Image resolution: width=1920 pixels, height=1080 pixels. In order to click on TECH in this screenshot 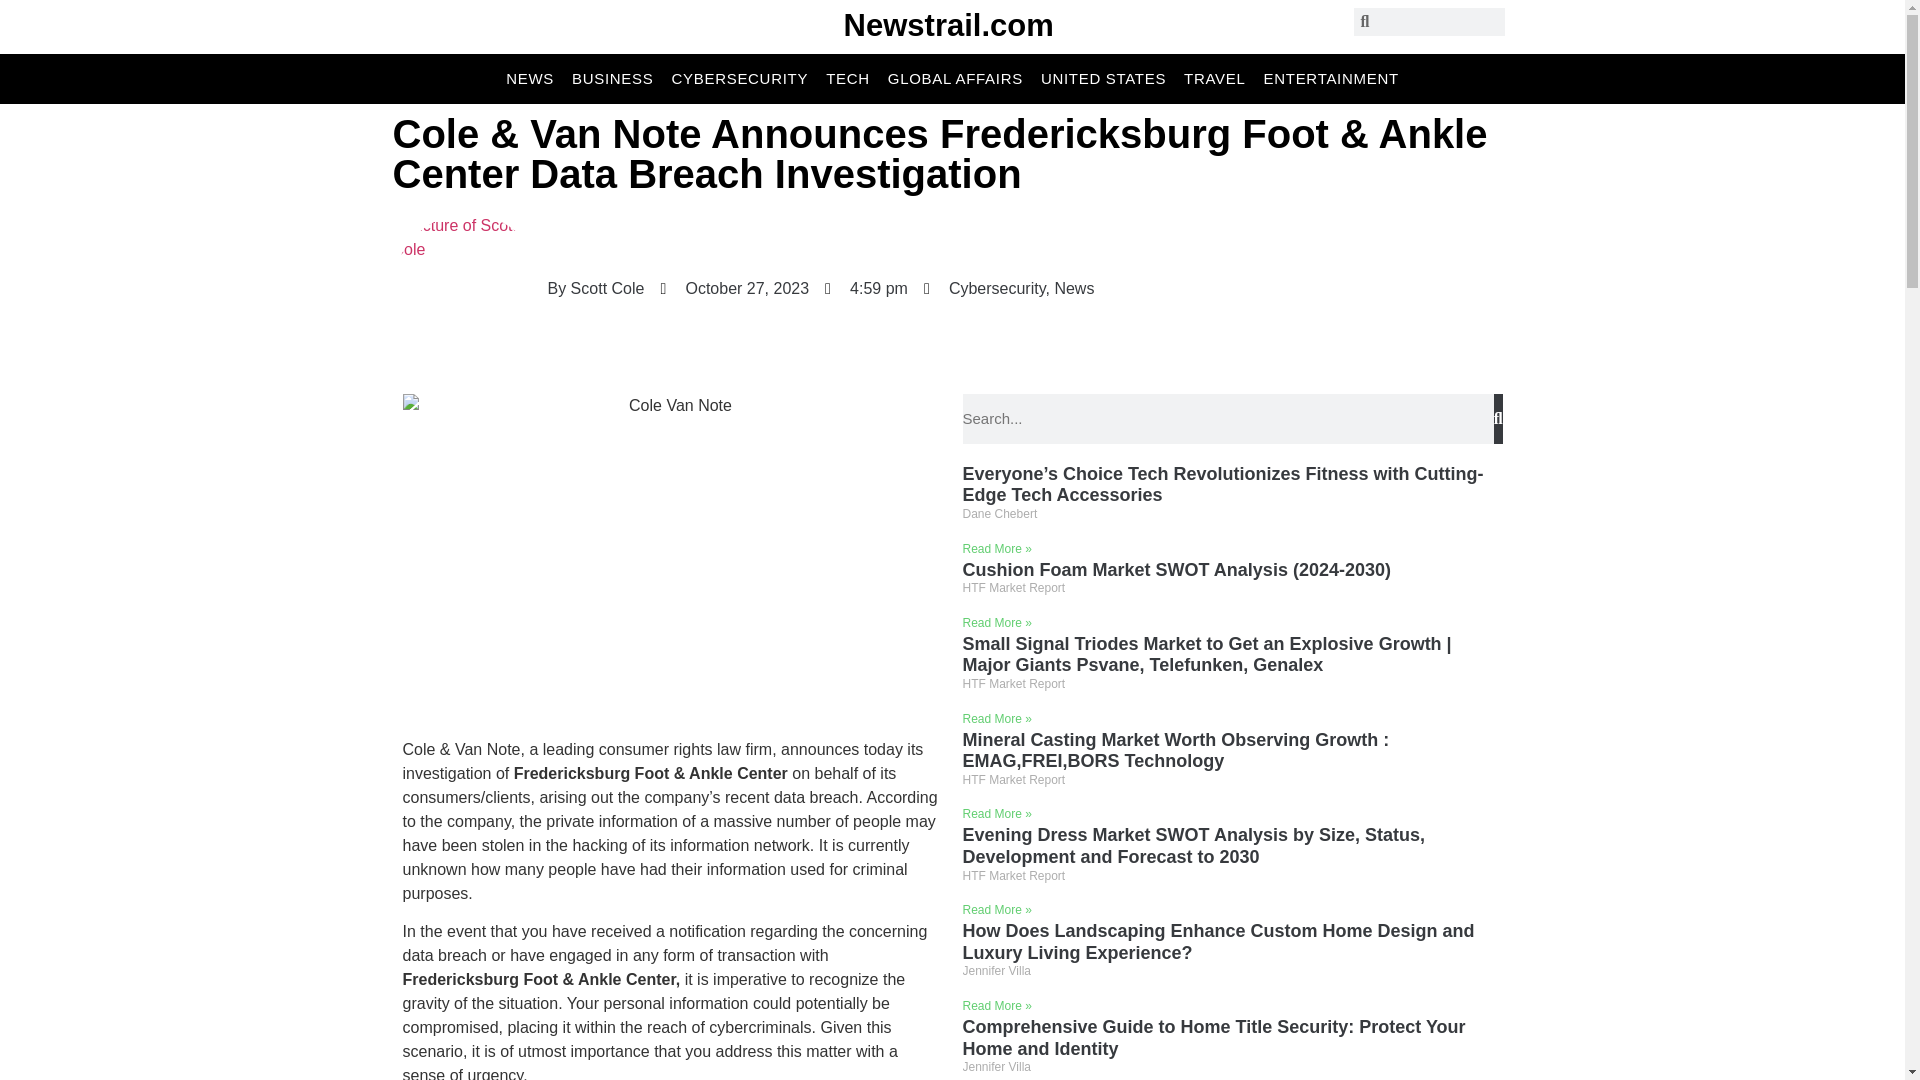, I will do `click(847, 78)`.